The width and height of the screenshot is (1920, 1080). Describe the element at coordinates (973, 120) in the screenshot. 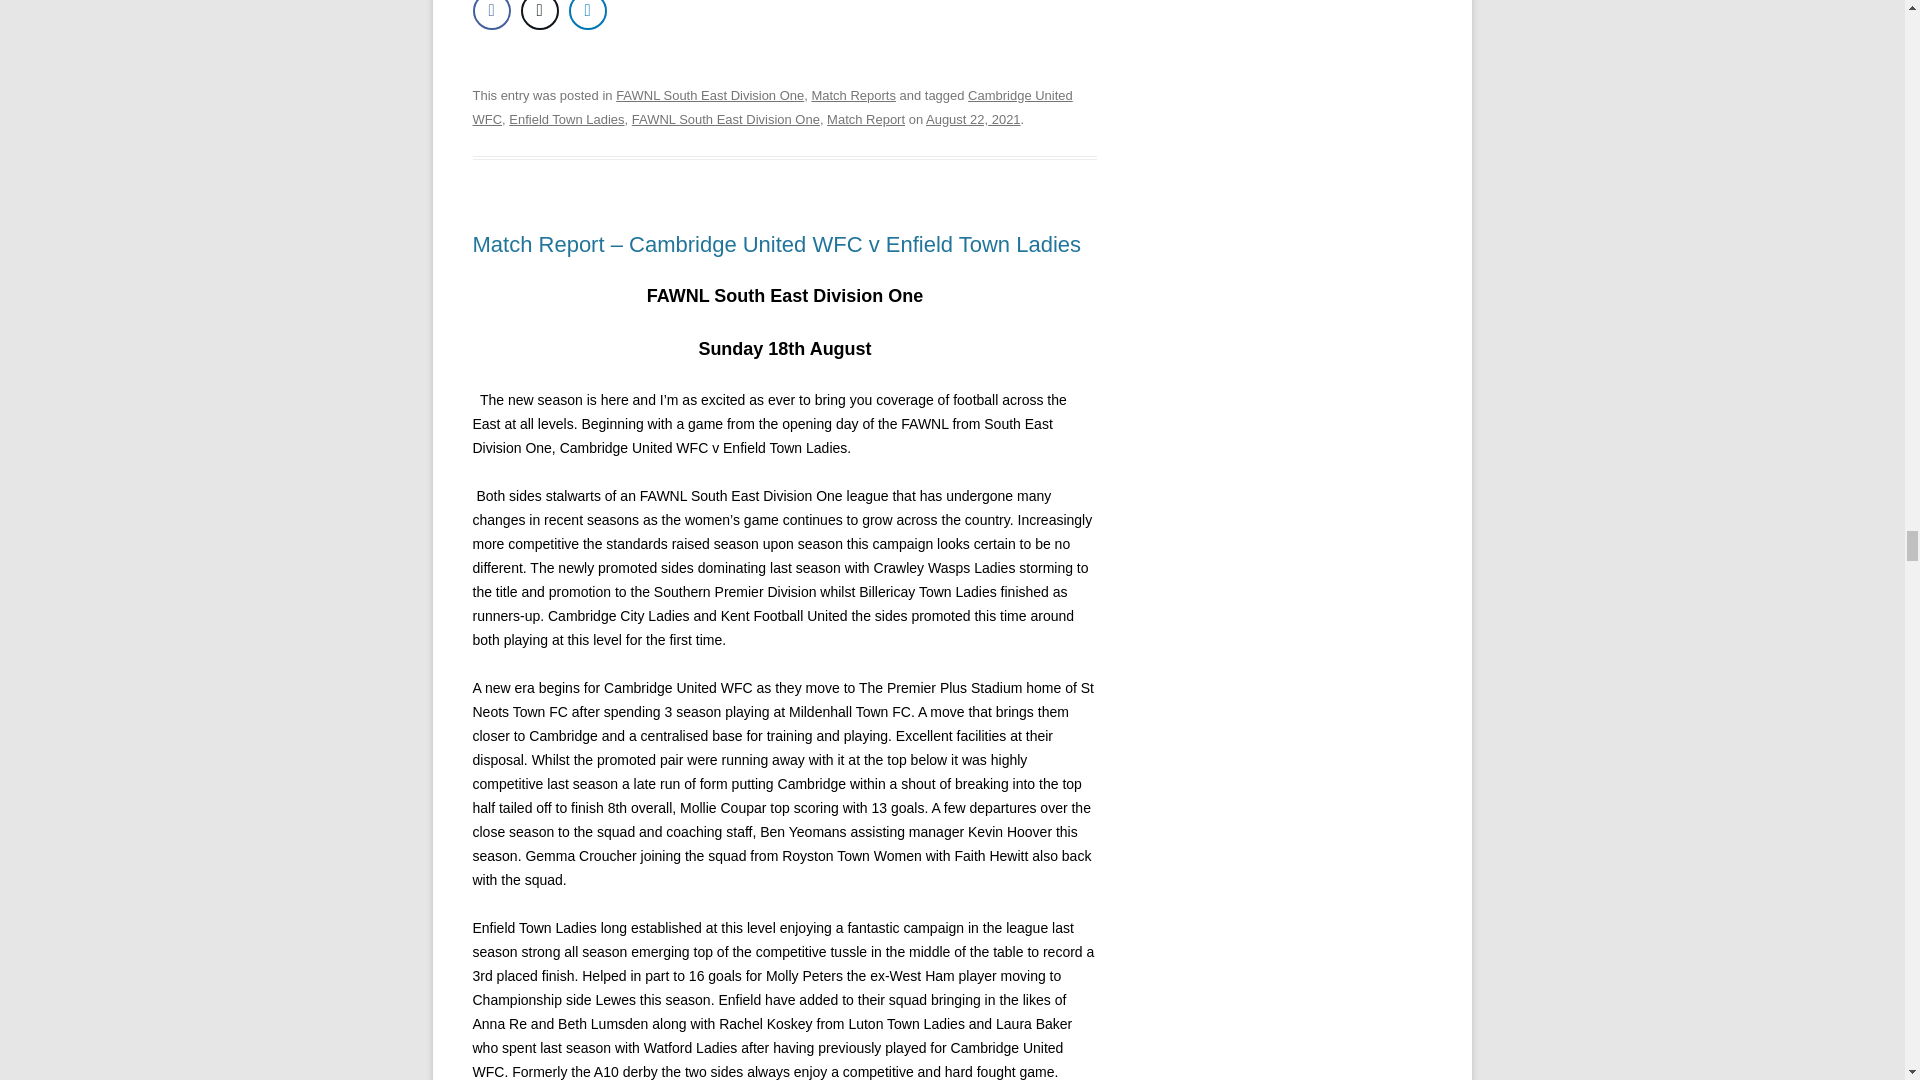

I see `21:12` at that location.